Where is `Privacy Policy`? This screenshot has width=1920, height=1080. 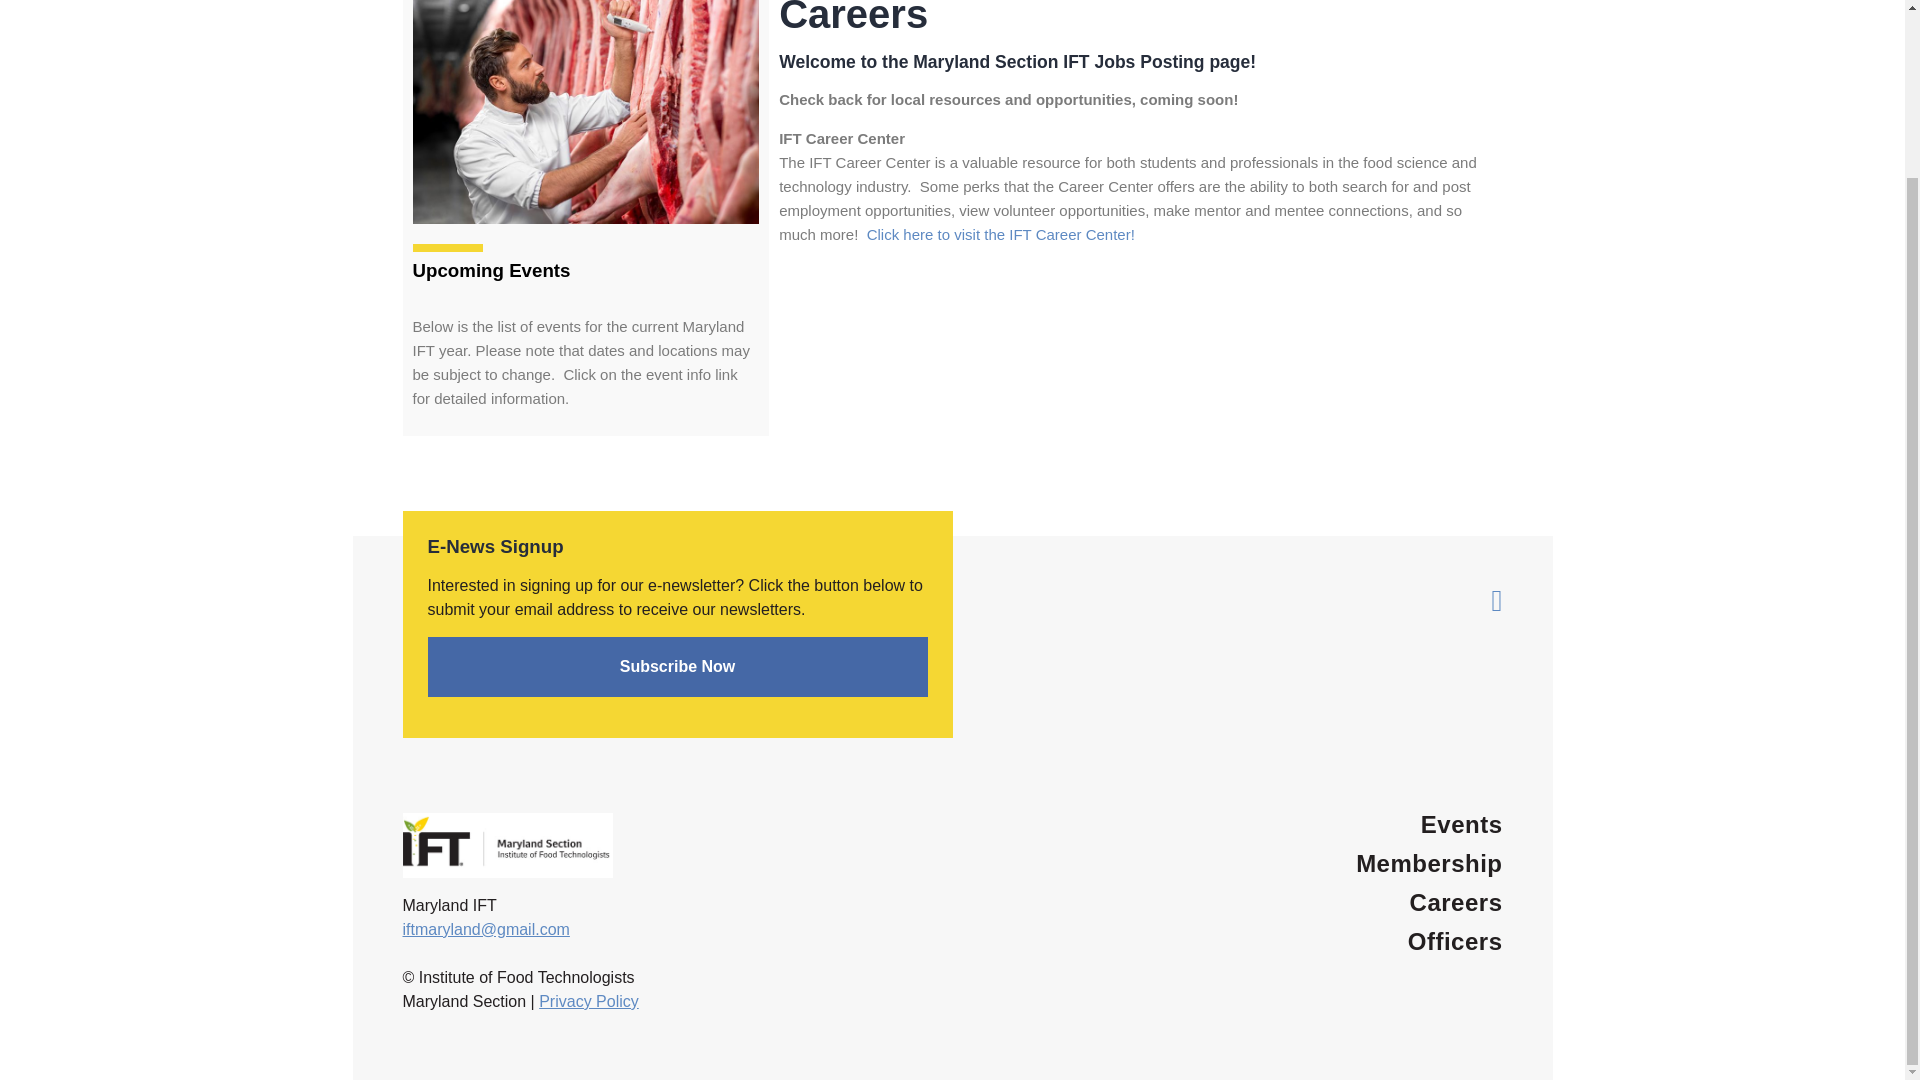
Privacy Policy is located at coordinates (589, 1000).